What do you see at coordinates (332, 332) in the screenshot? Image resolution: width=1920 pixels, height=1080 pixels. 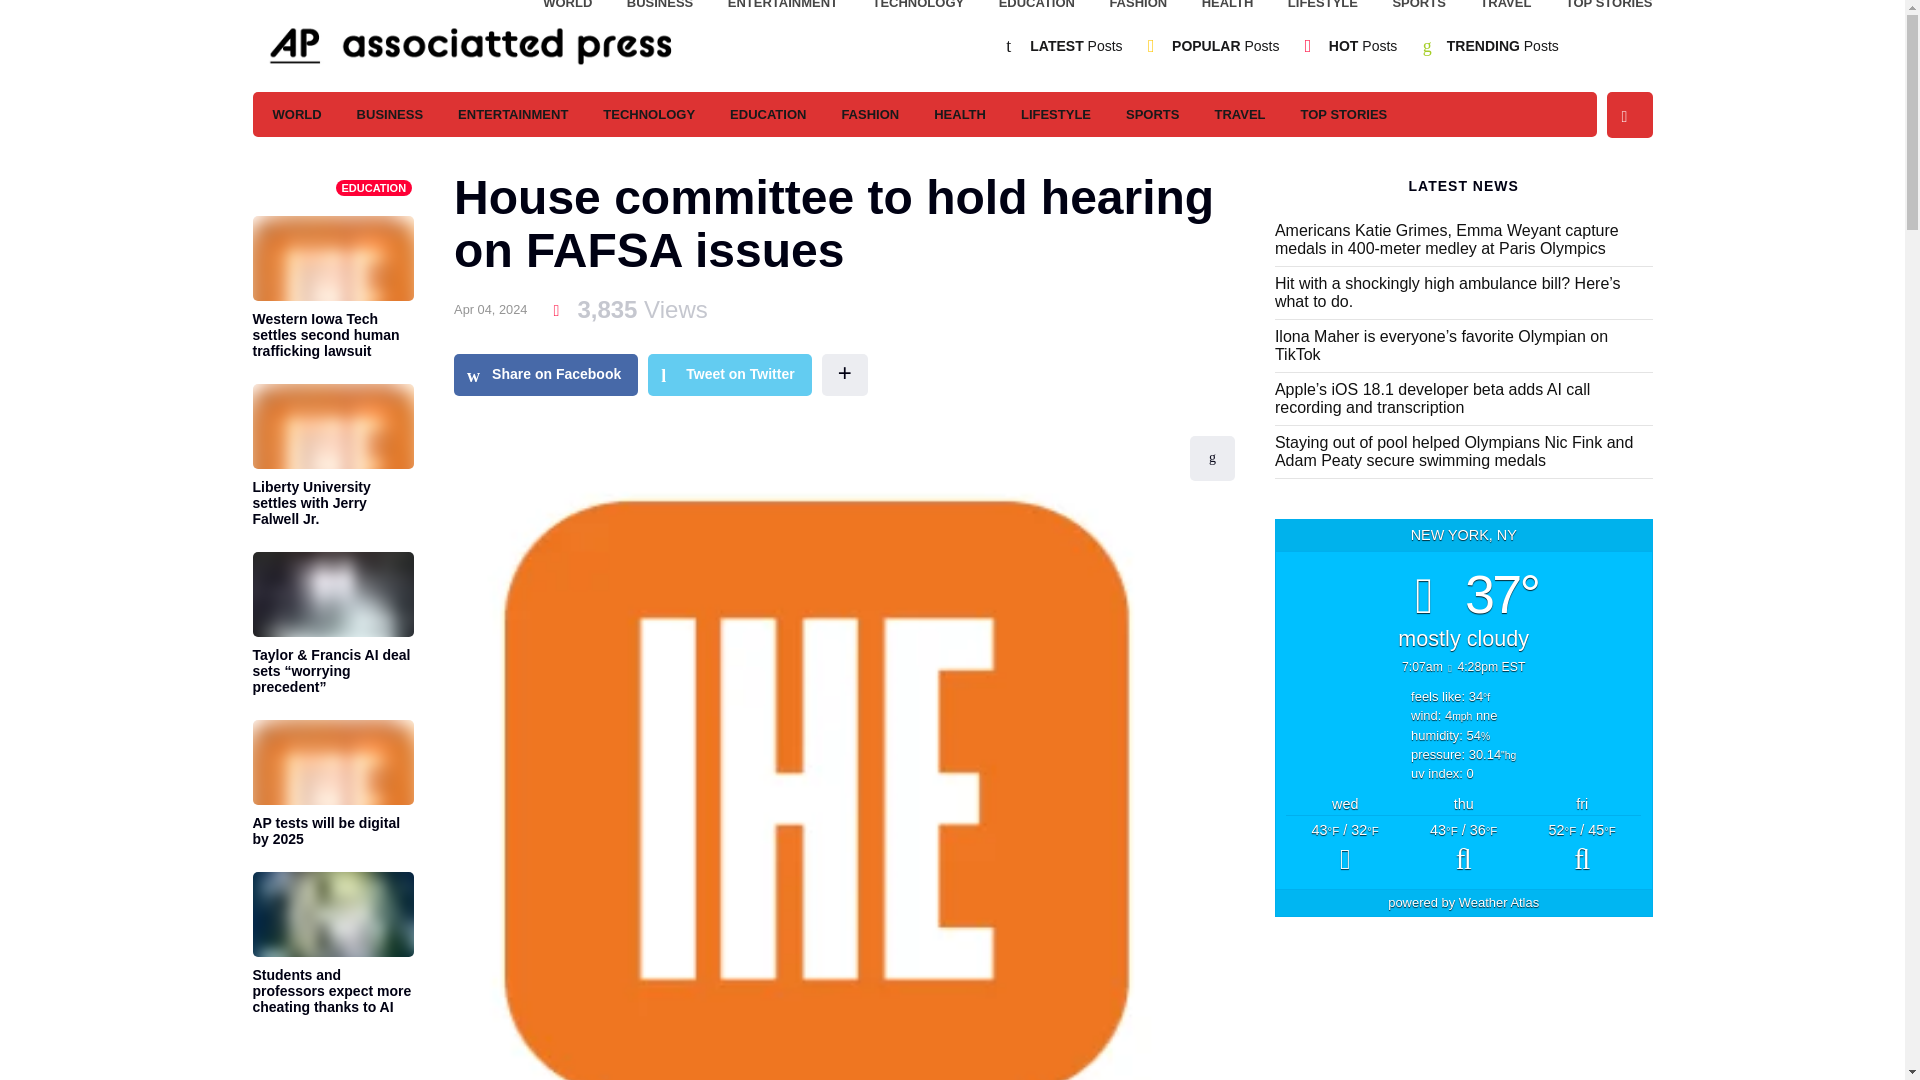 I see `Western Iowa Tech settles second human trafficking lawsuit` at bounding box center [332, 332].